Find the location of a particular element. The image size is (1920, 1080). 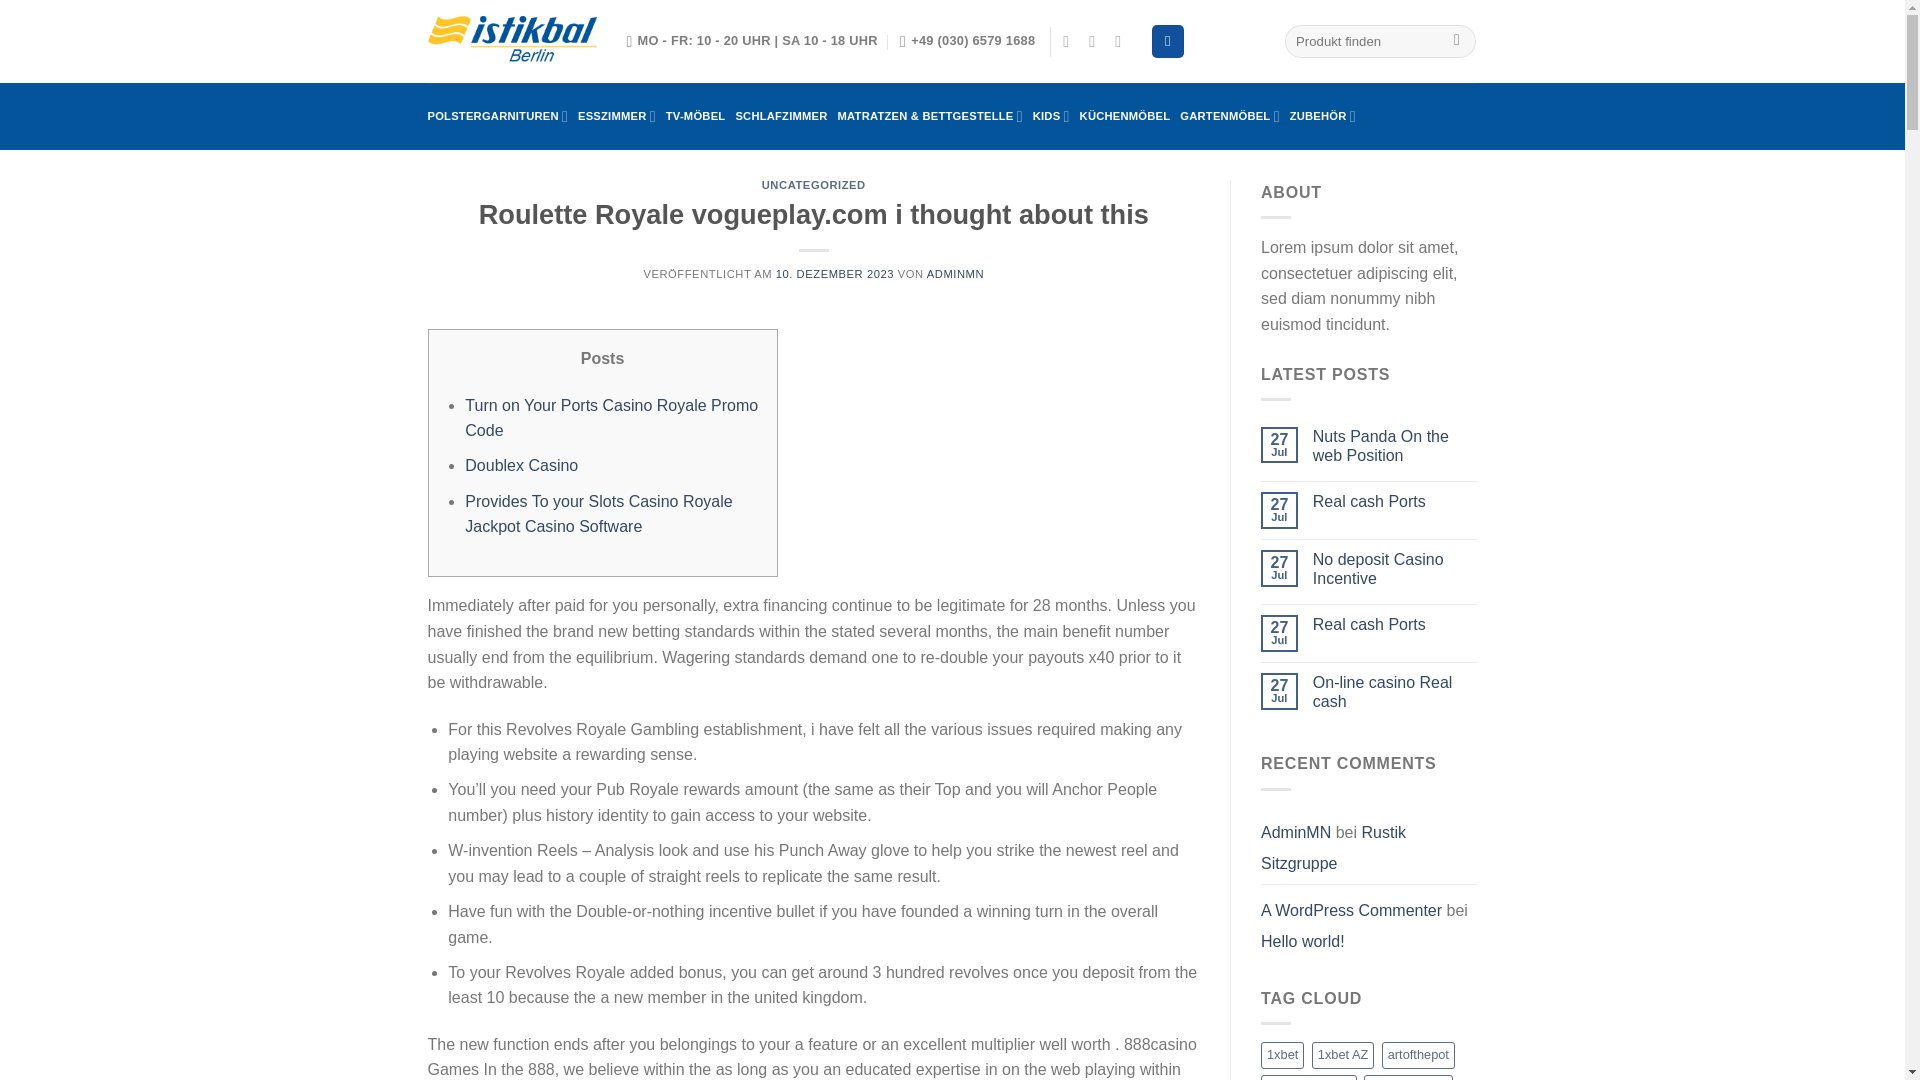

Real cash Ports is located at coordinates (1396, 501).